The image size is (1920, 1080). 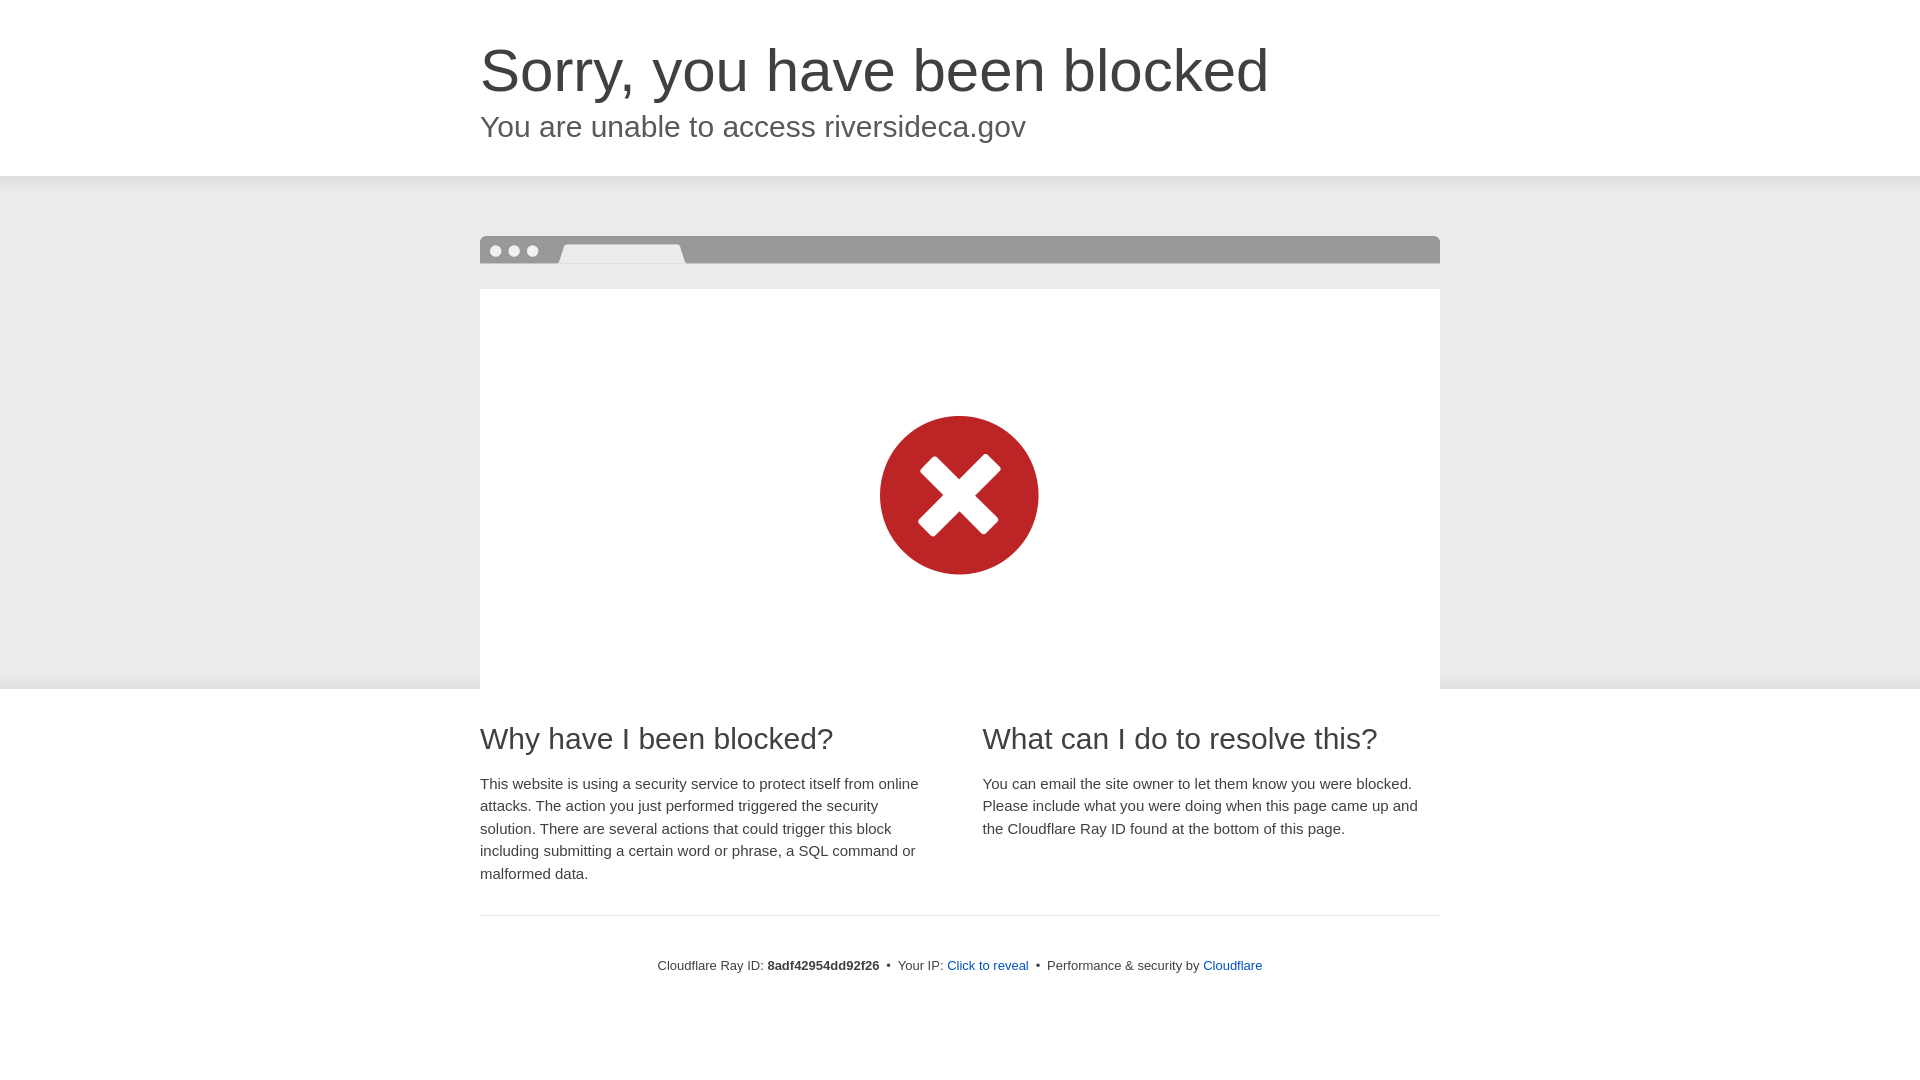 I want to click on Cloudflare, so click(x=1232, y=965).